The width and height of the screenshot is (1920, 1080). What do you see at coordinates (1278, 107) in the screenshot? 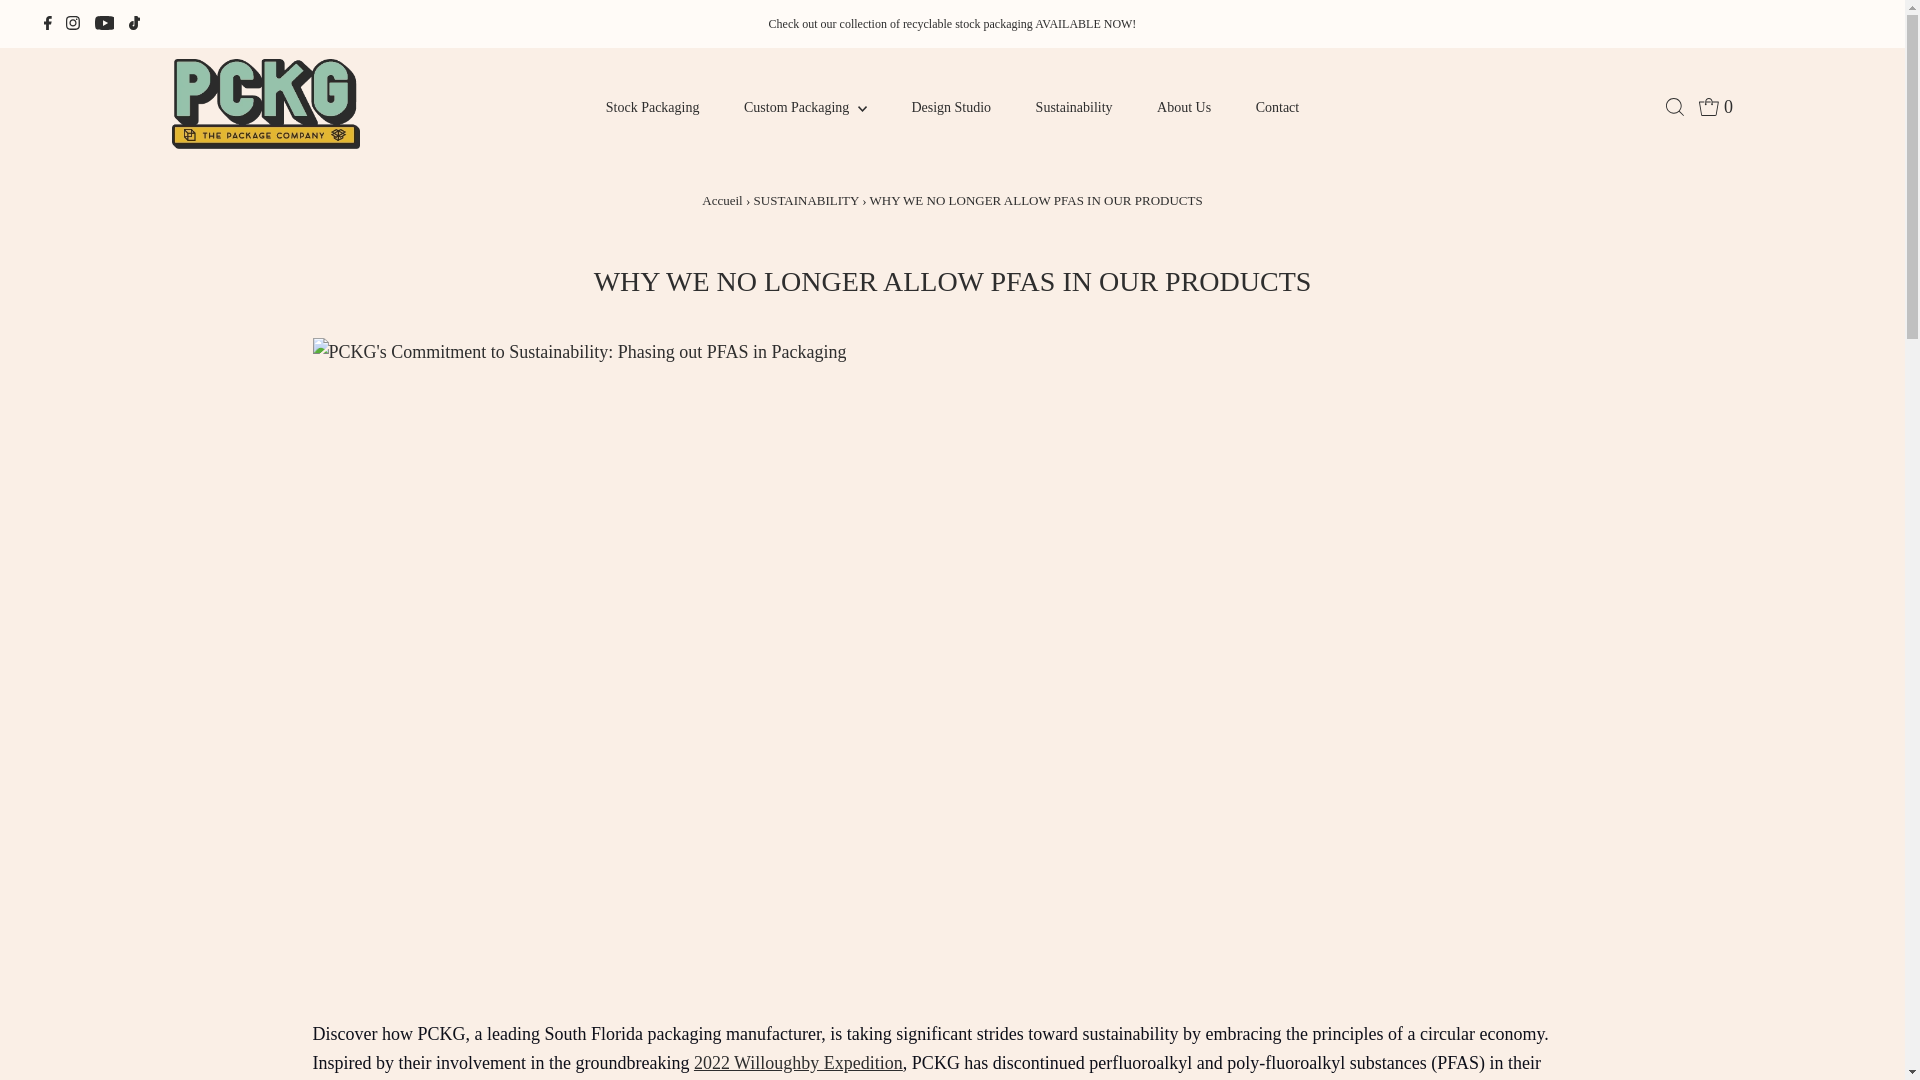
I see `Contact` at bounding box center [1278, 107].